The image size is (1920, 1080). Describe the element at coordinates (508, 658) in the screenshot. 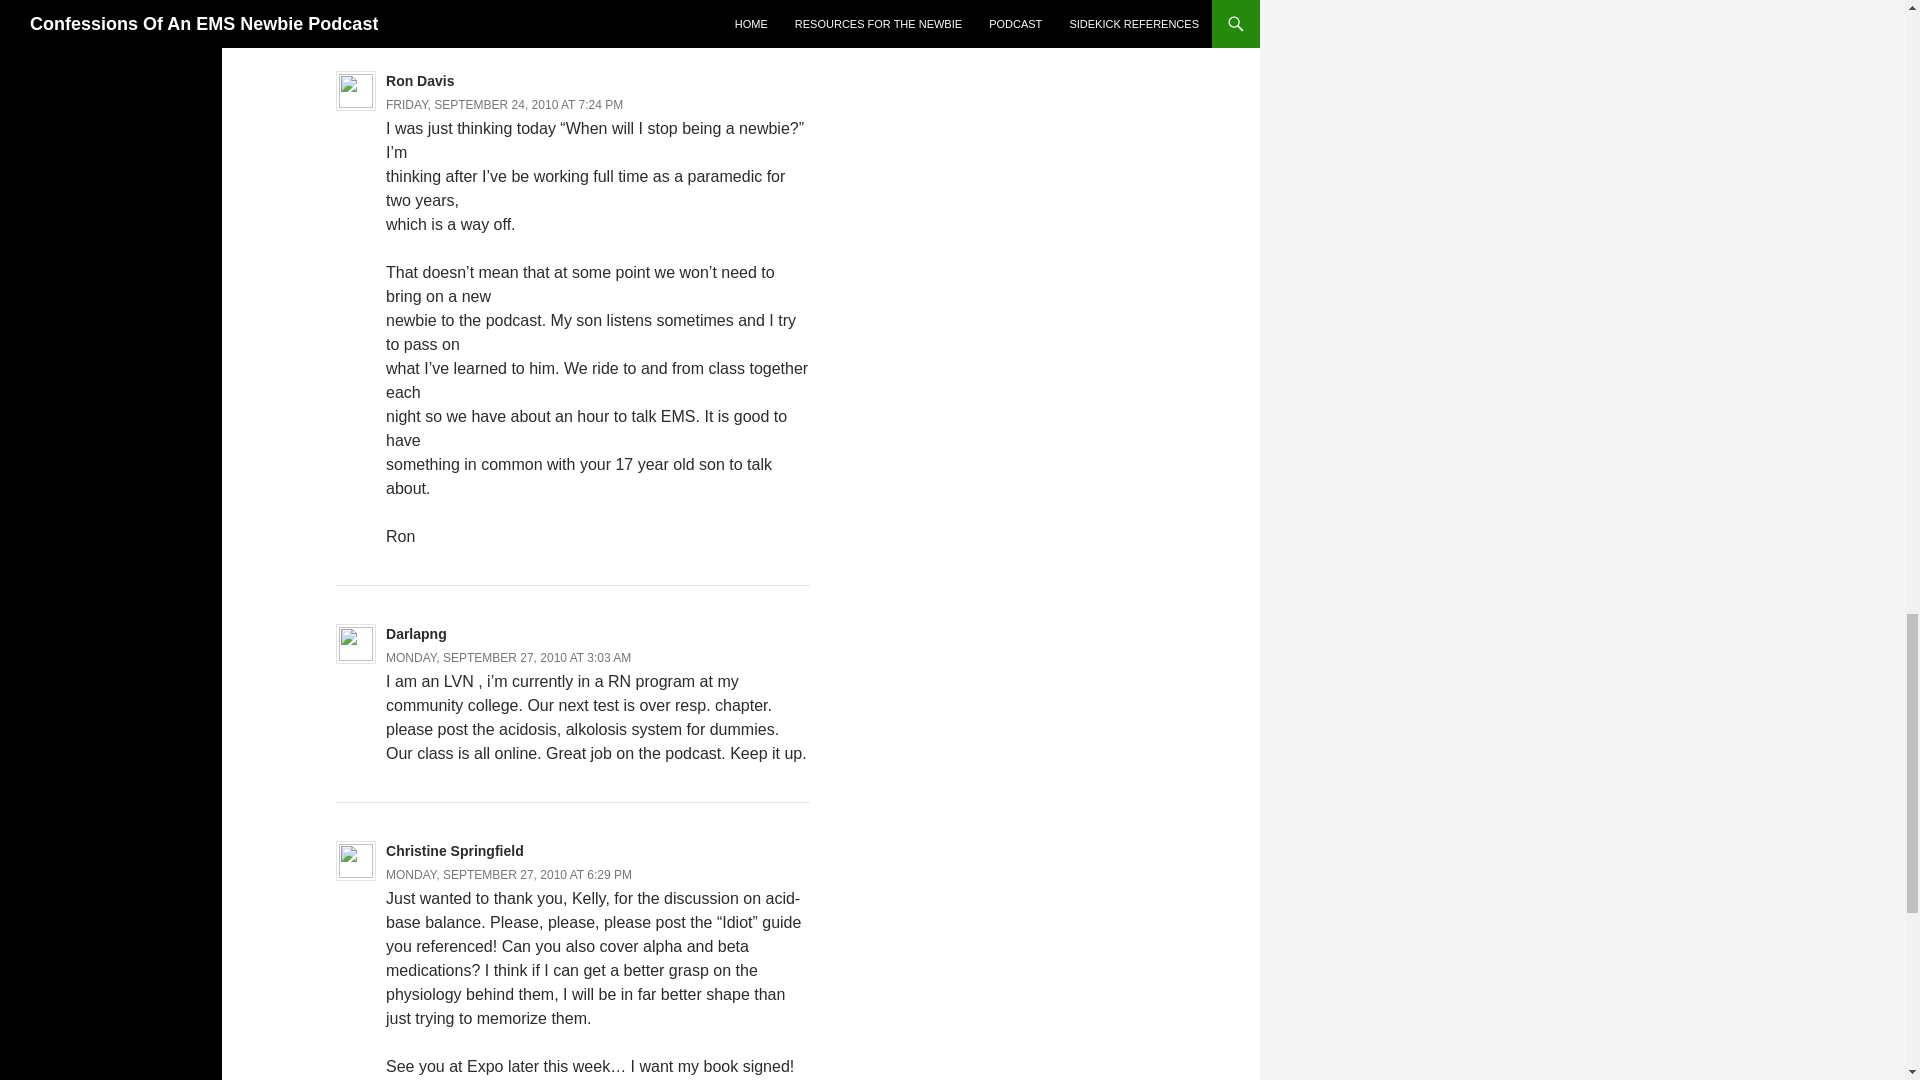

I see `MONDAY, SEPTEMBER 27, 2010 AT 3:03 AM` at that location.